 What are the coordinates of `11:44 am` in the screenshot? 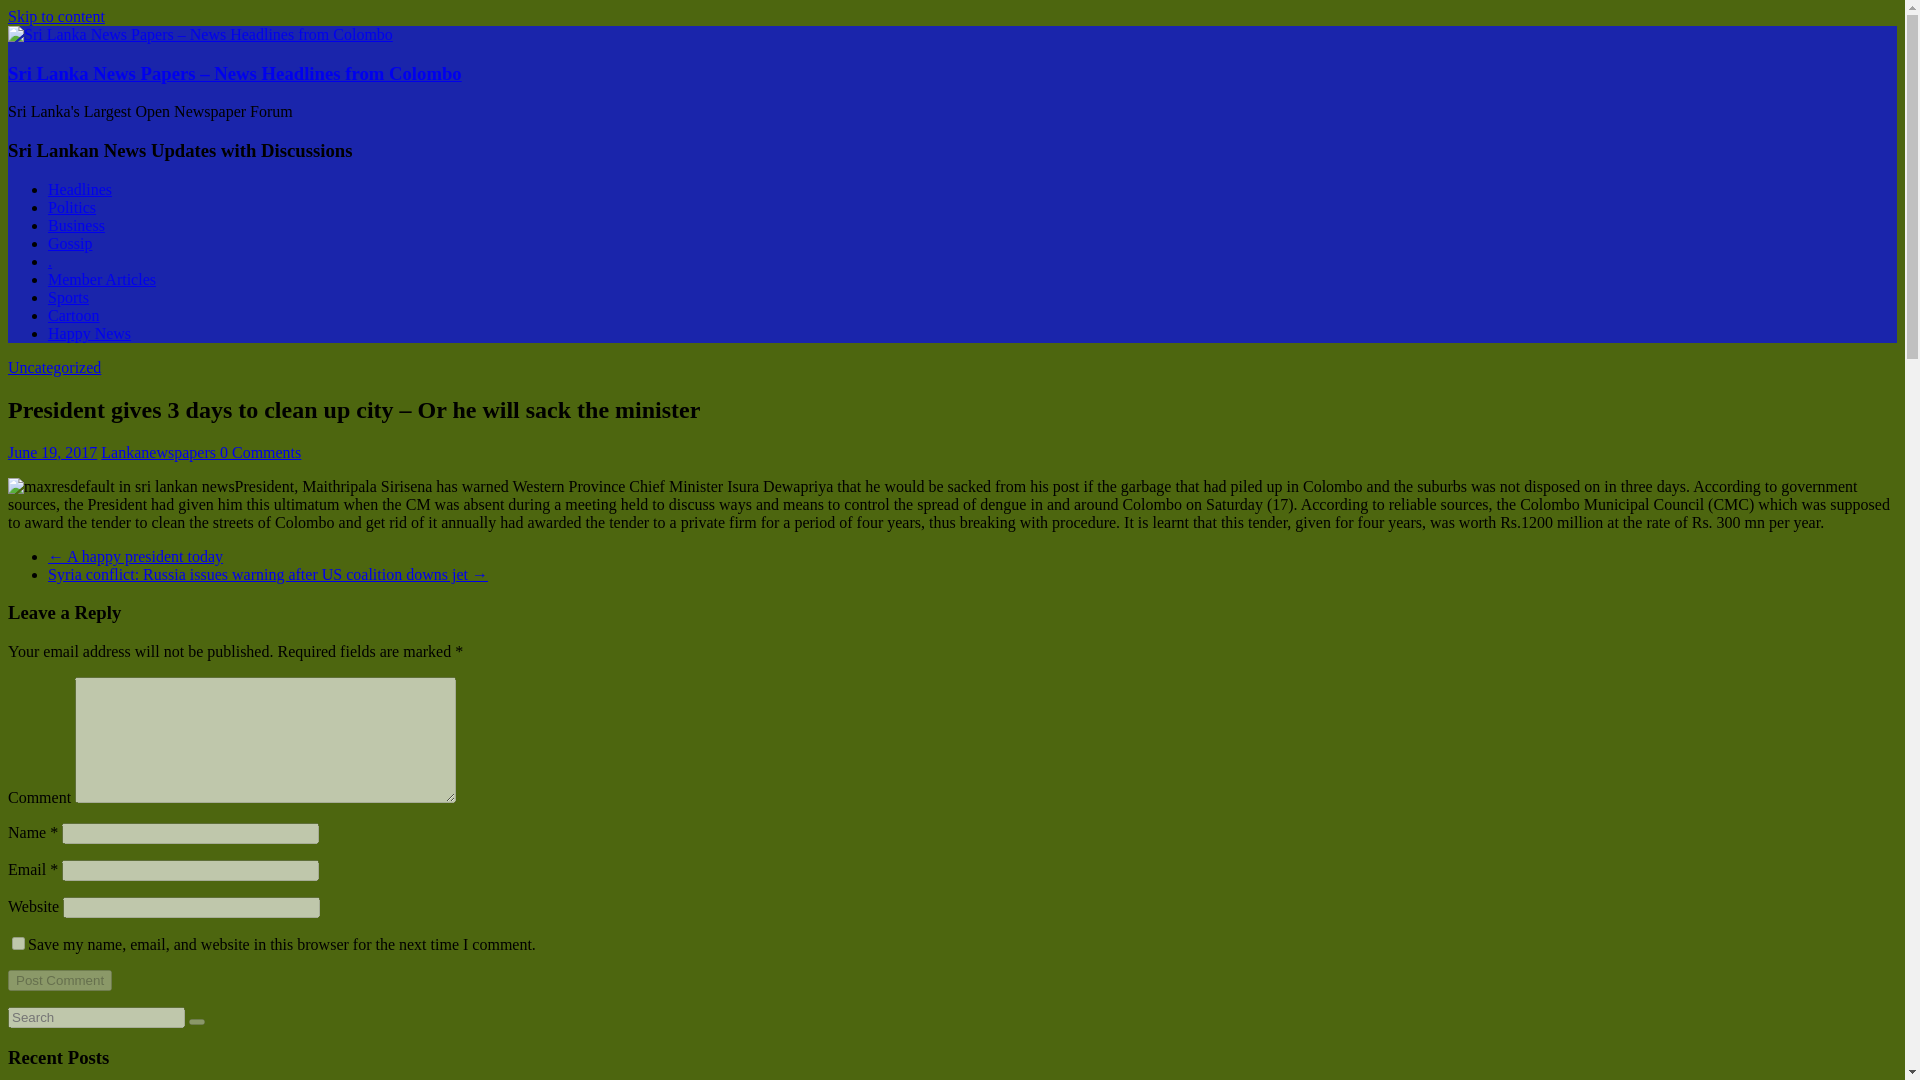 It's located at (52, 452).